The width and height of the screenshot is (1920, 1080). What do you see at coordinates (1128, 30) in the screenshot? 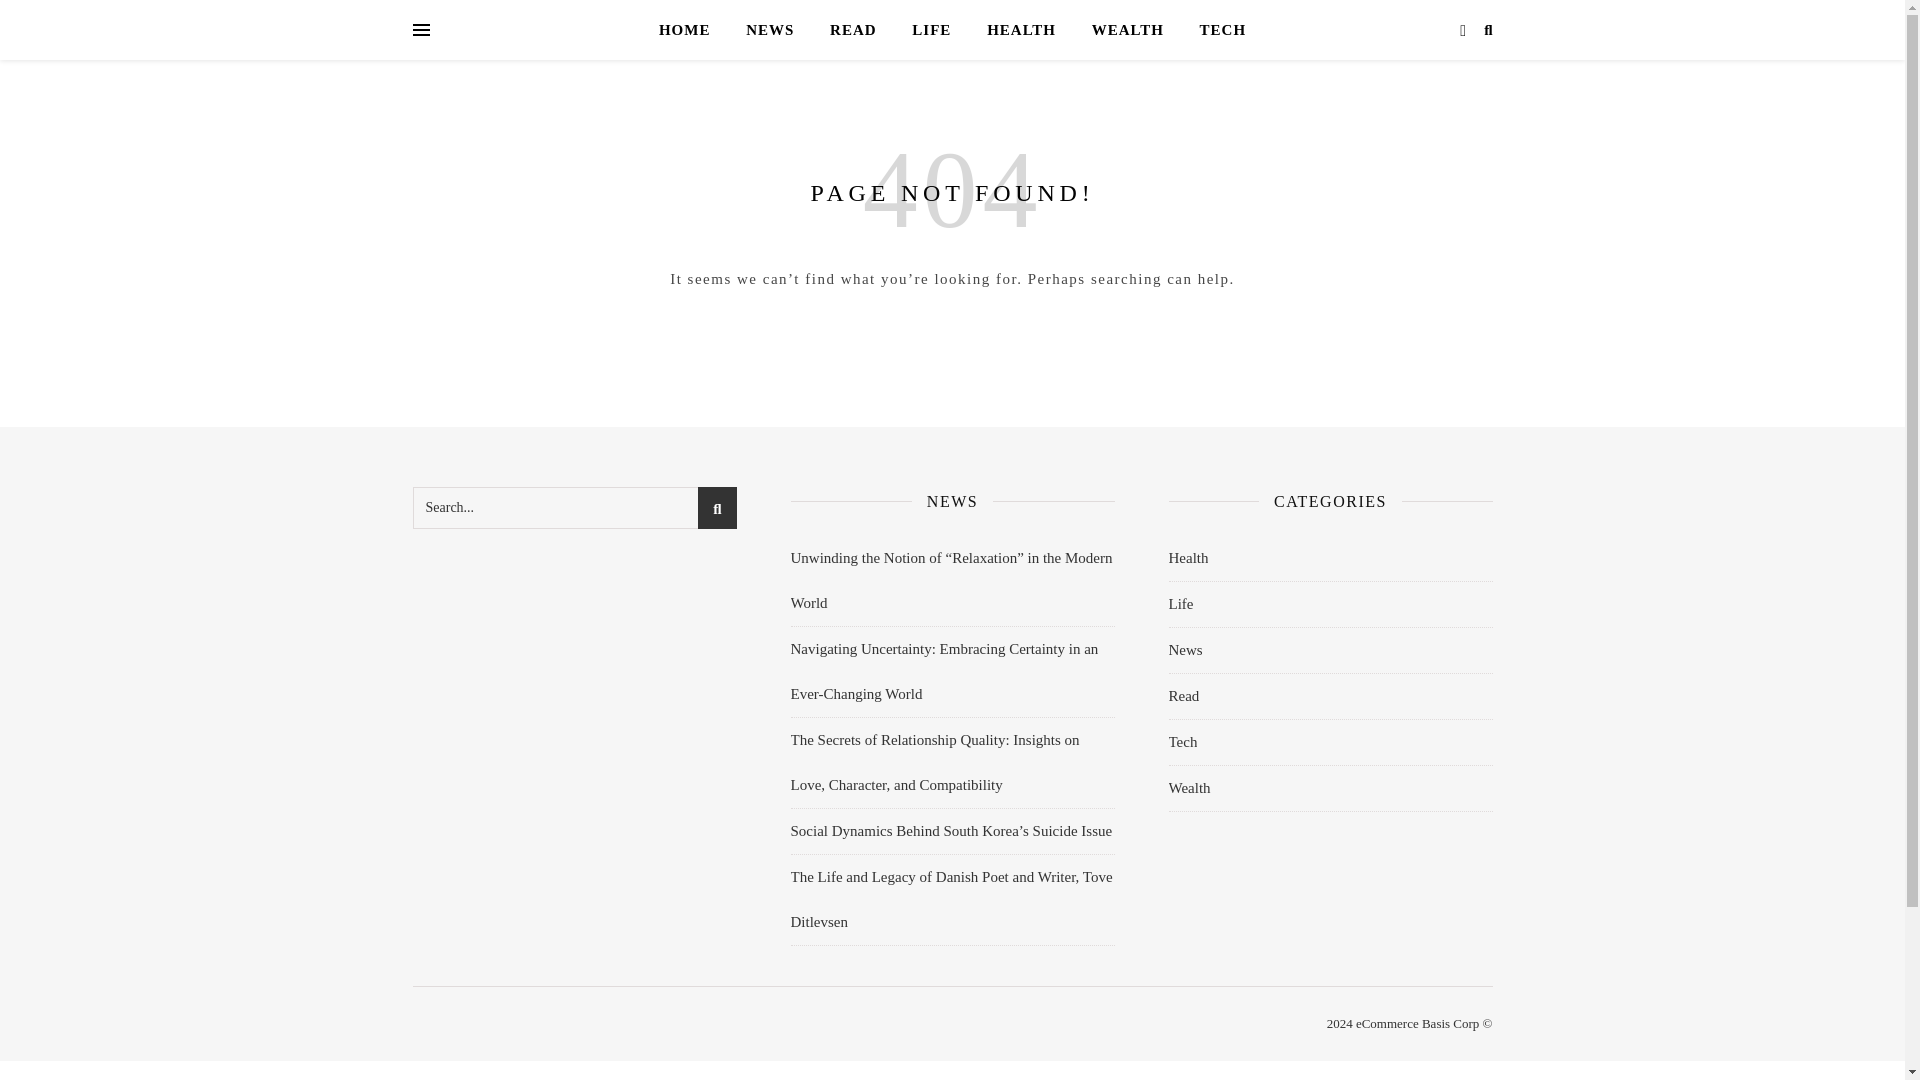
I see `WEALTH` at bounding box center [1128, 30].